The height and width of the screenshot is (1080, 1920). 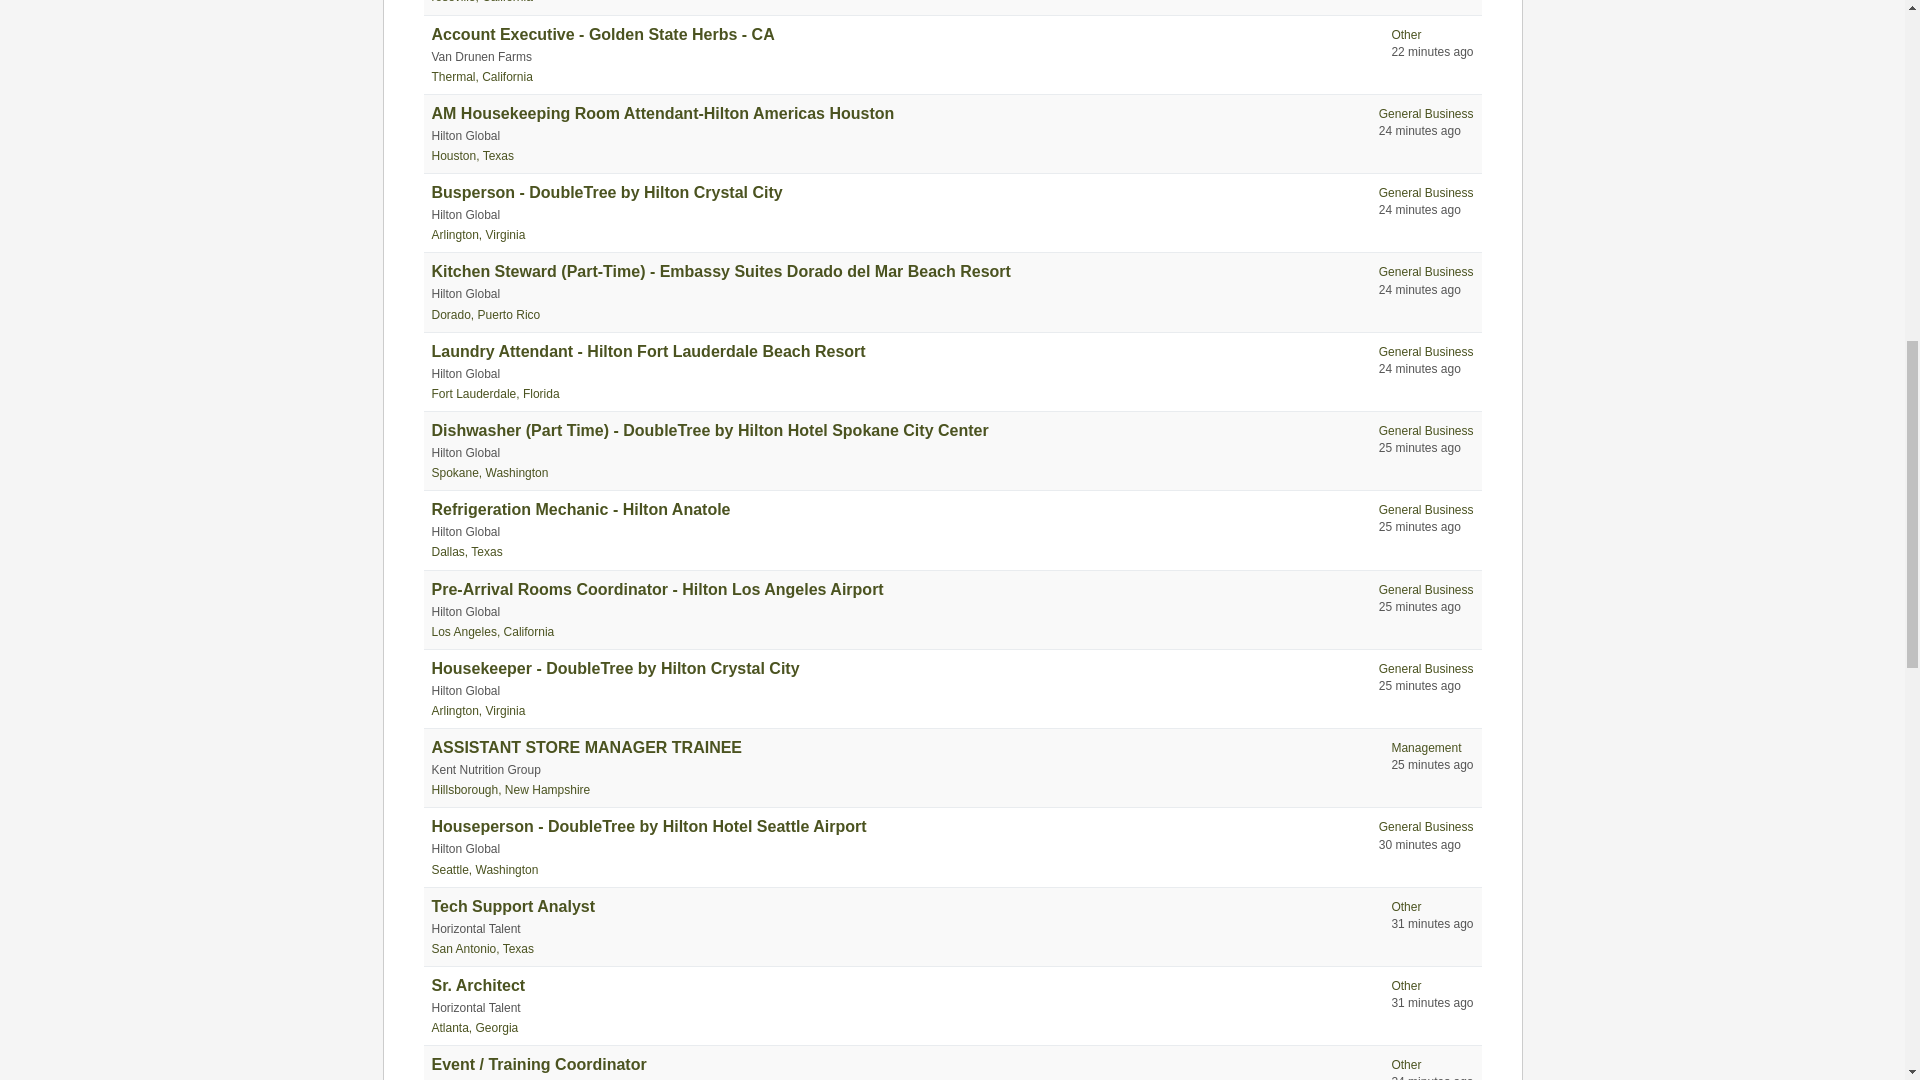 What do you see at coordinates (482, 2) in the screenshot?
I see `roseville, California` at bounding box center [482, 2].